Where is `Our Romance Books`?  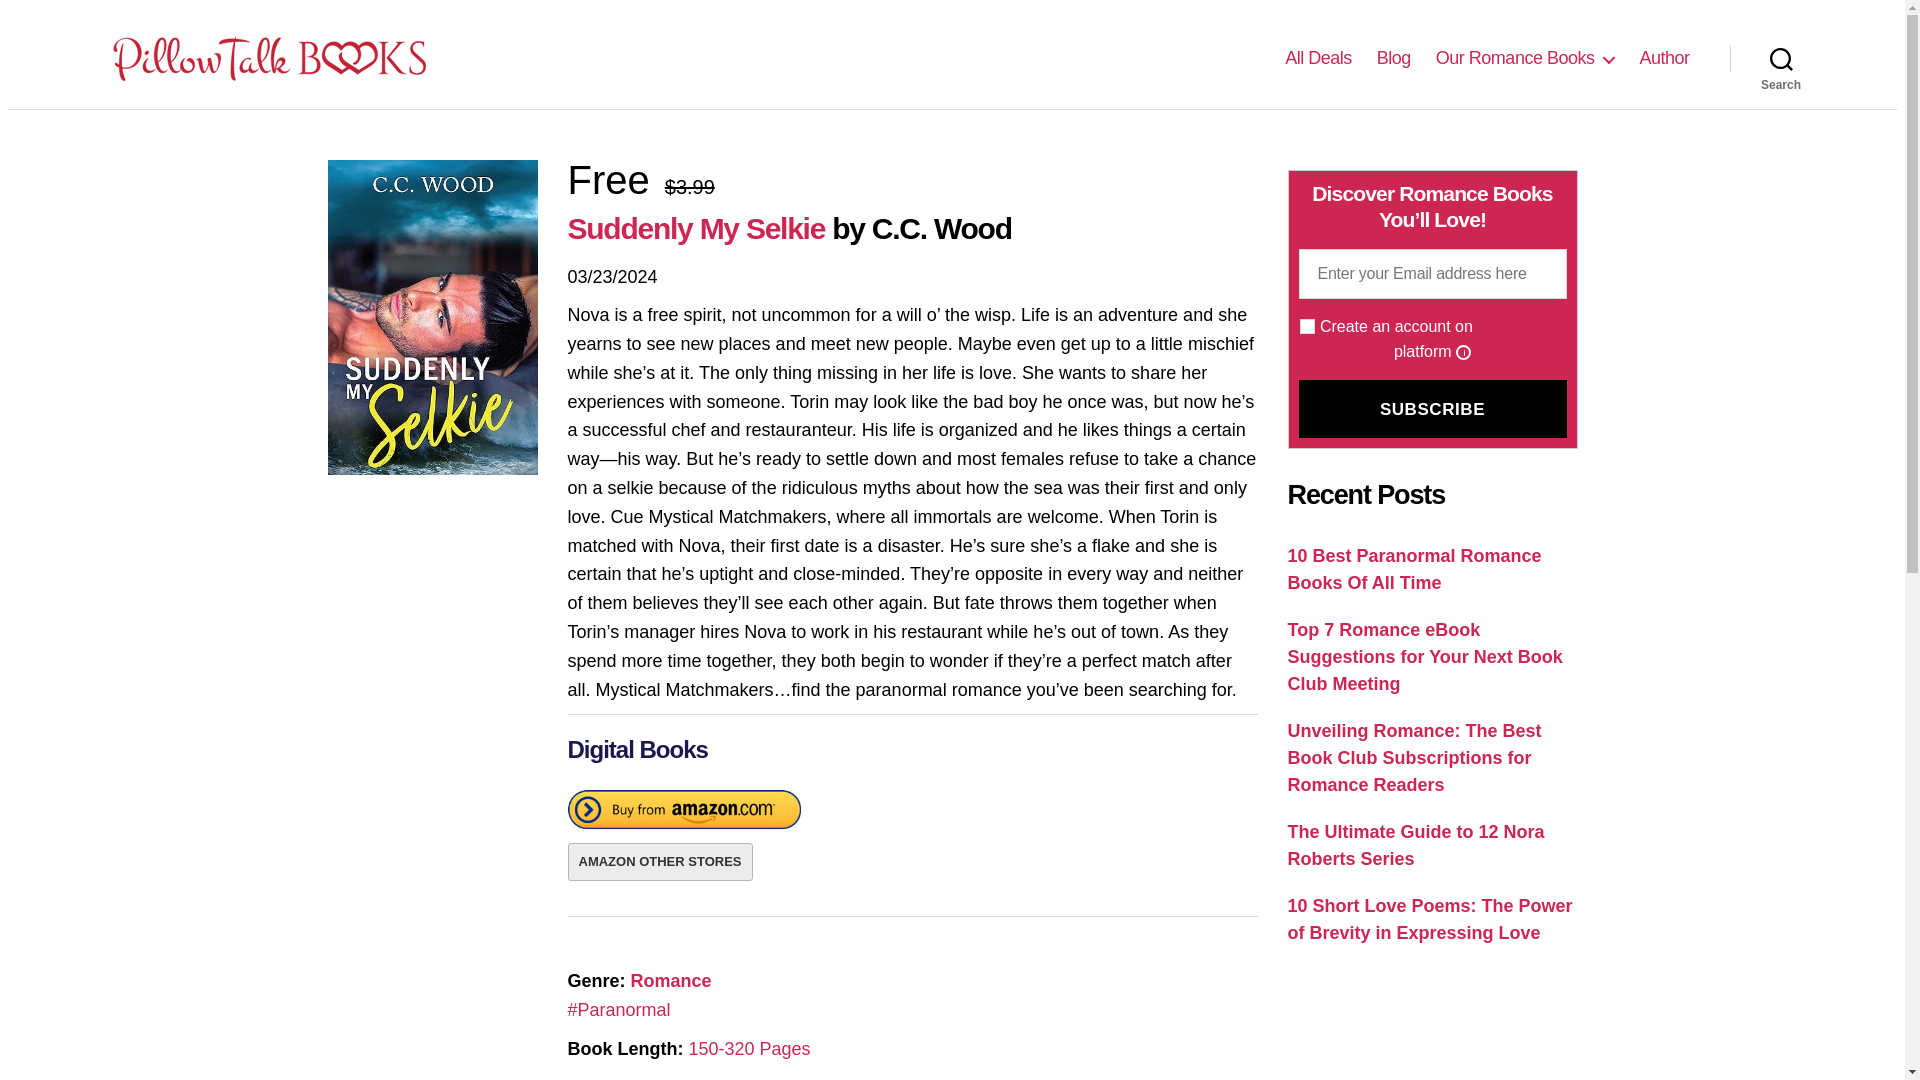
Our Romance Books is located at coordinates (1525, 58).